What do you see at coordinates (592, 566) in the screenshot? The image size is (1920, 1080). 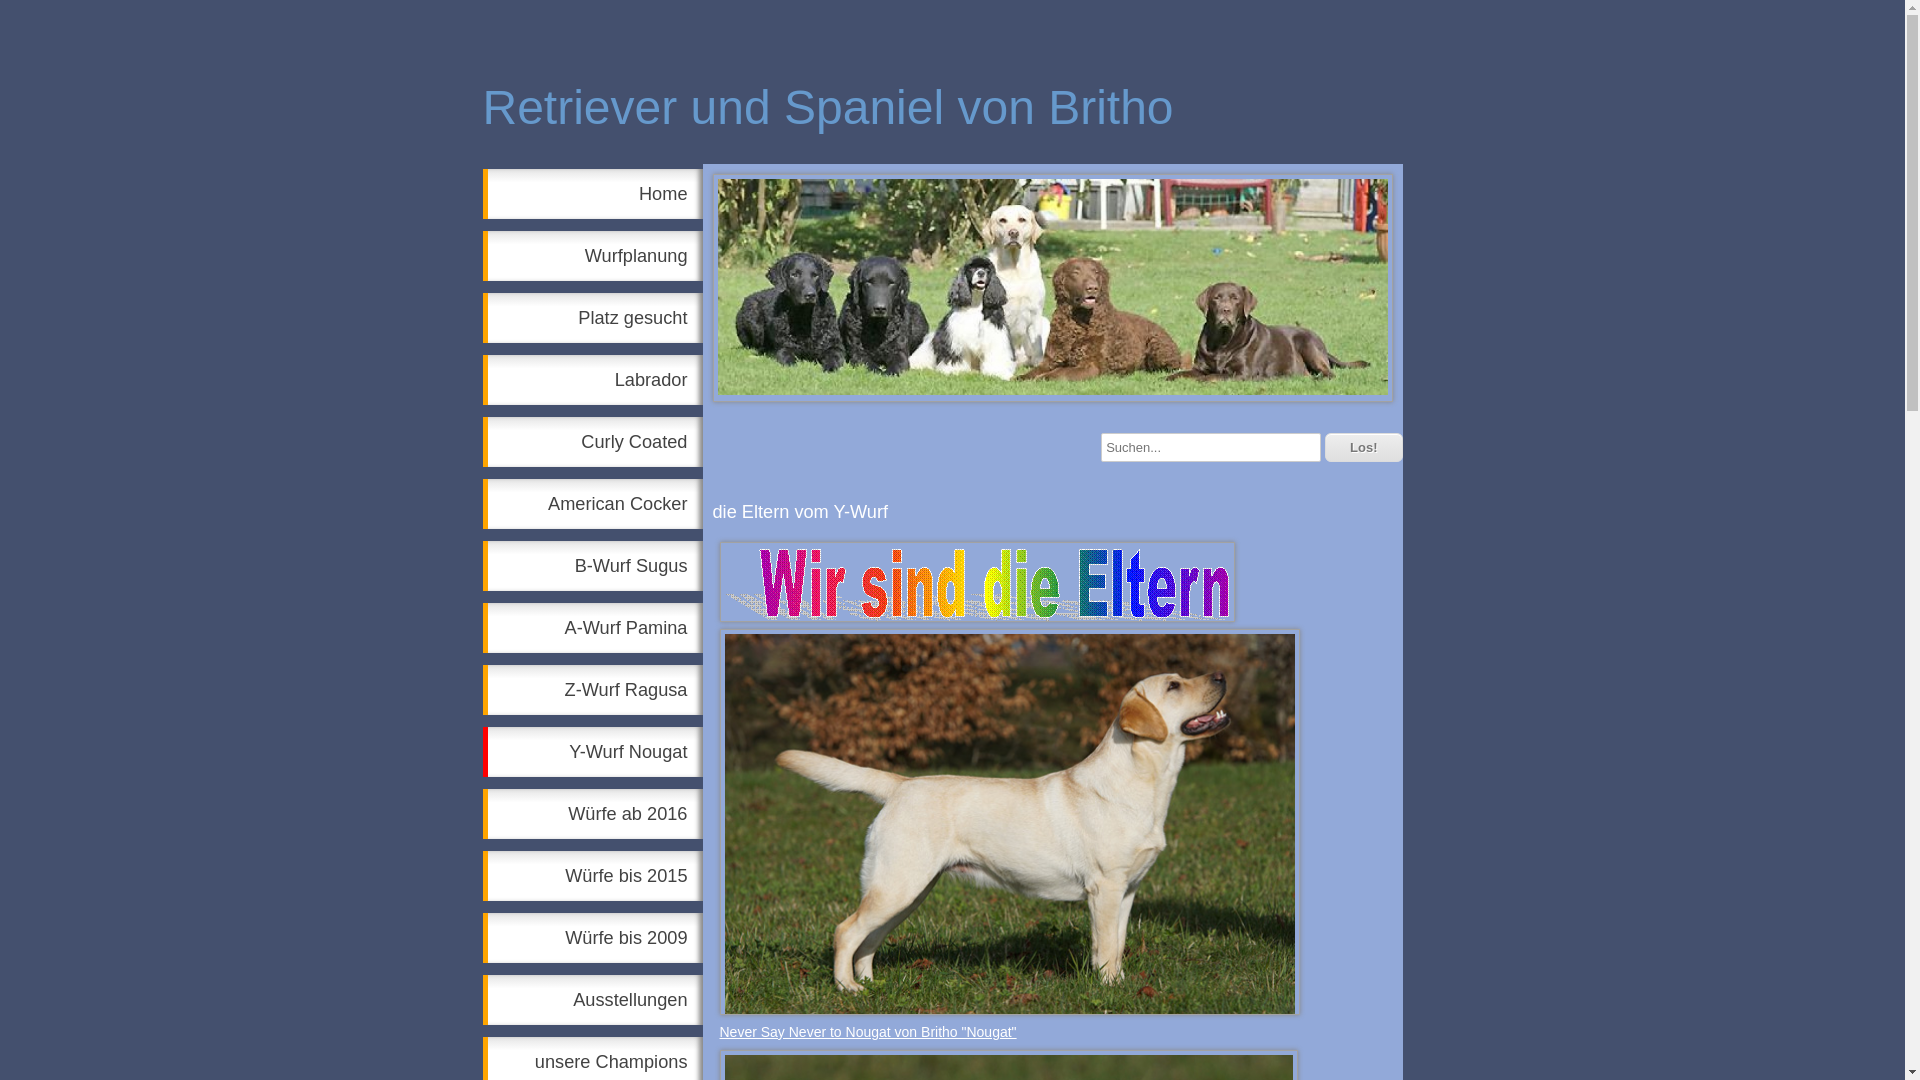 I see `B-Wurf Sugus` at bounding box center [592, 566].